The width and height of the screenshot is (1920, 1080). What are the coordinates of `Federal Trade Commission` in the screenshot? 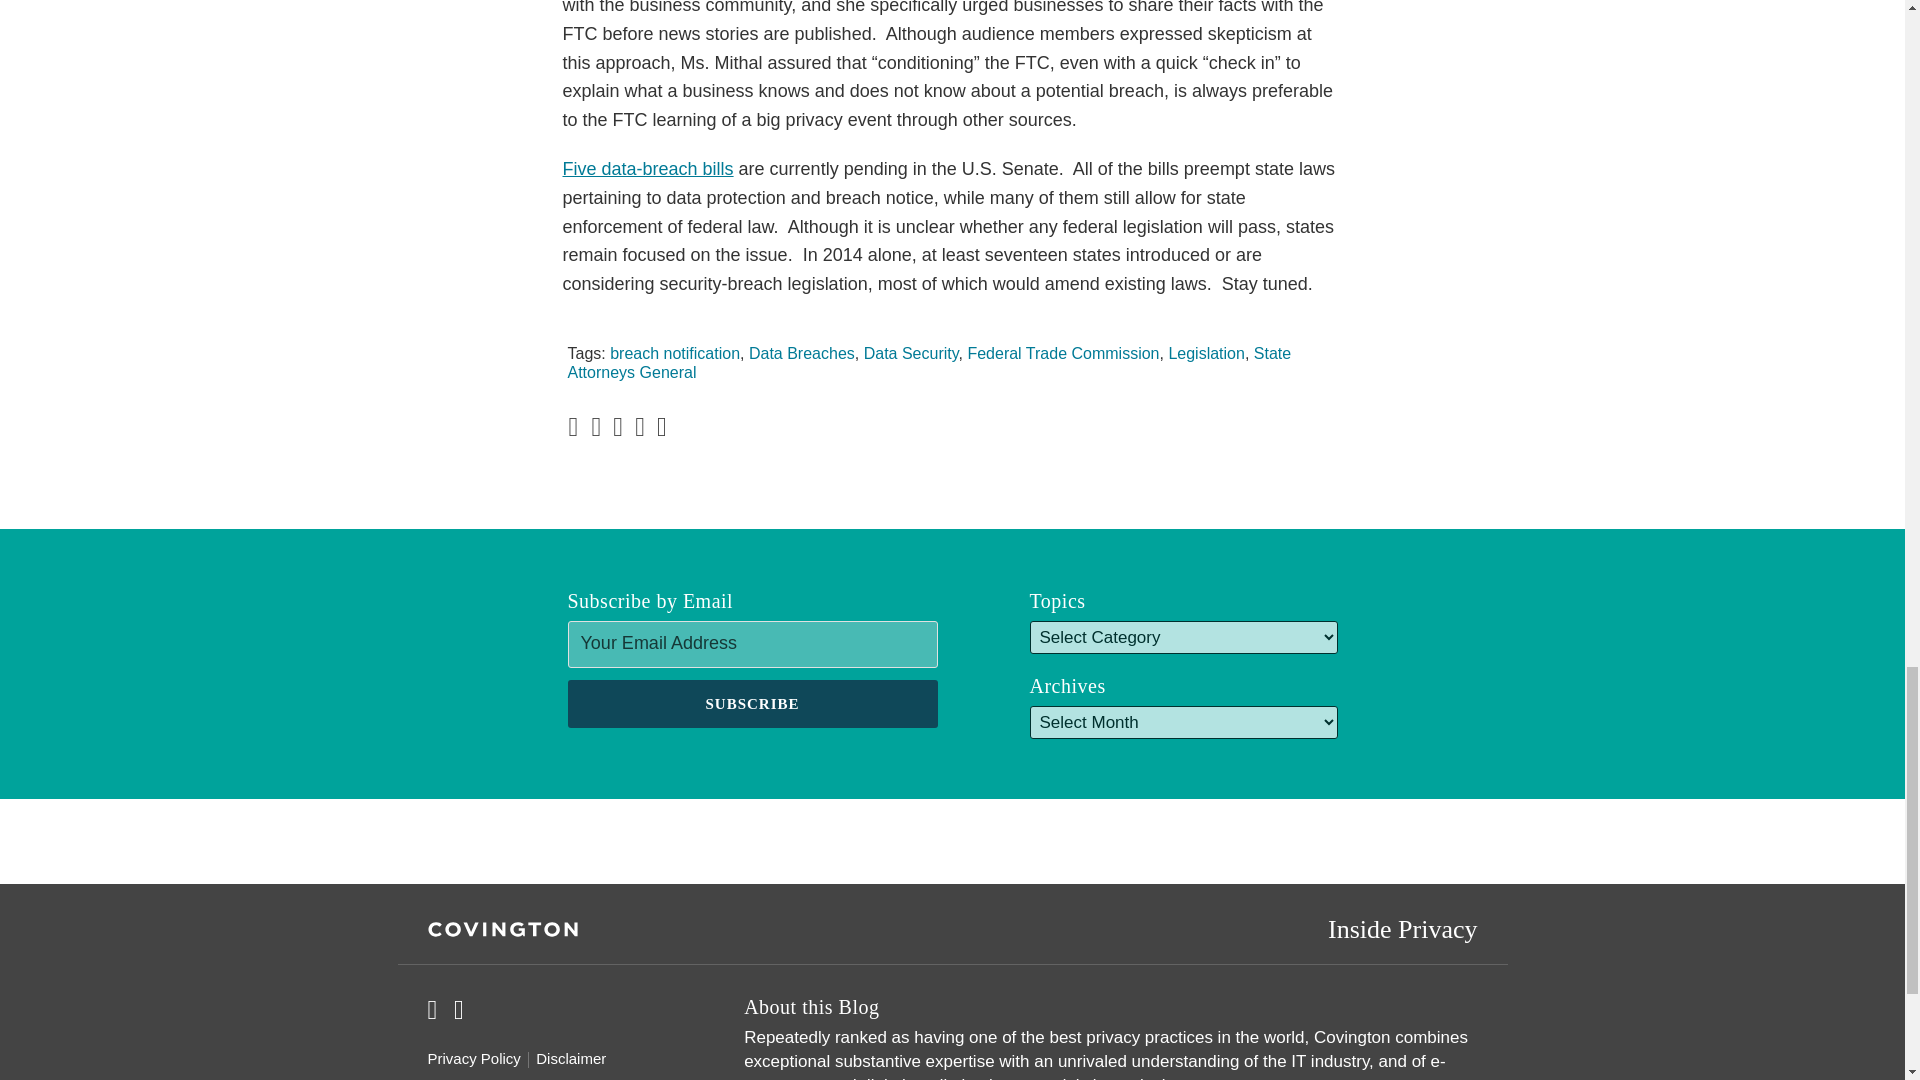 It's located at (1063, 352).